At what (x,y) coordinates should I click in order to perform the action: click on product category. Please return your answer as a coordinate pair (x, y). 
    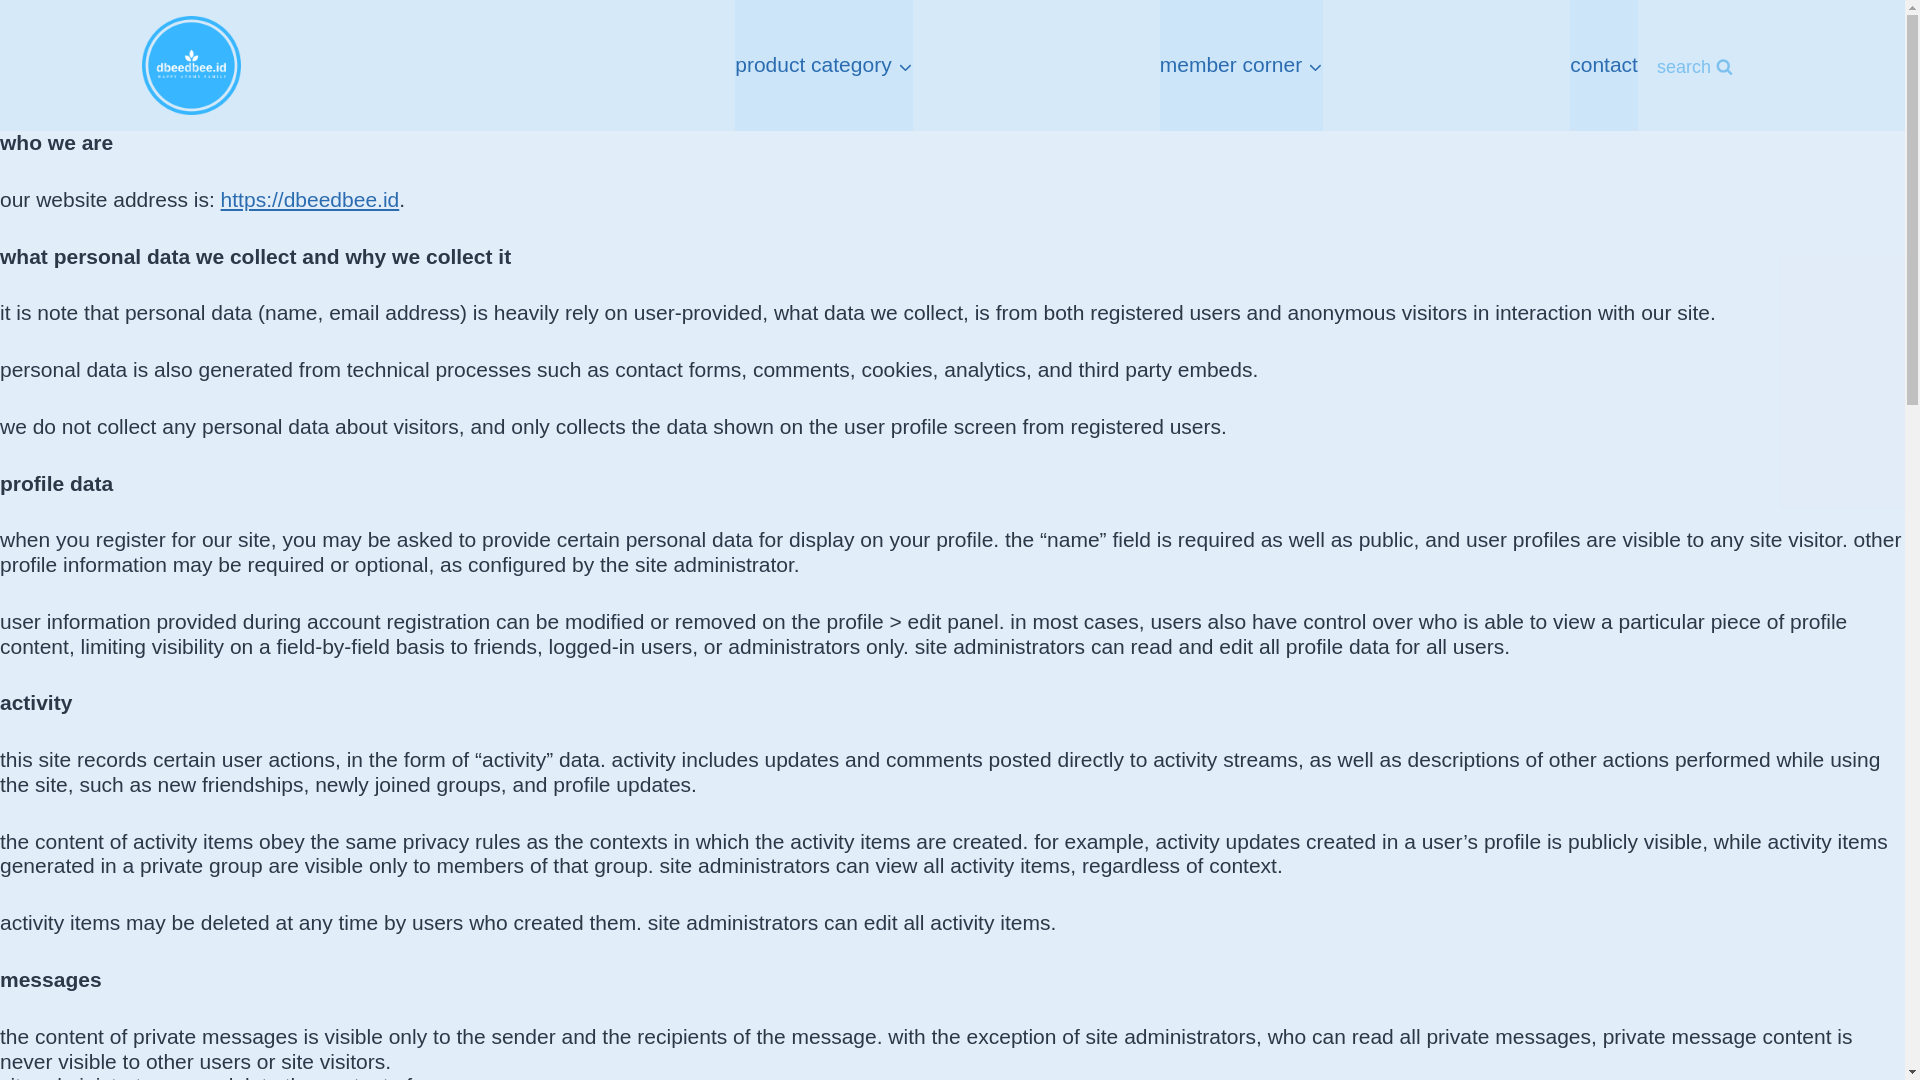
    Looking at the image, I should click on (824, 65).